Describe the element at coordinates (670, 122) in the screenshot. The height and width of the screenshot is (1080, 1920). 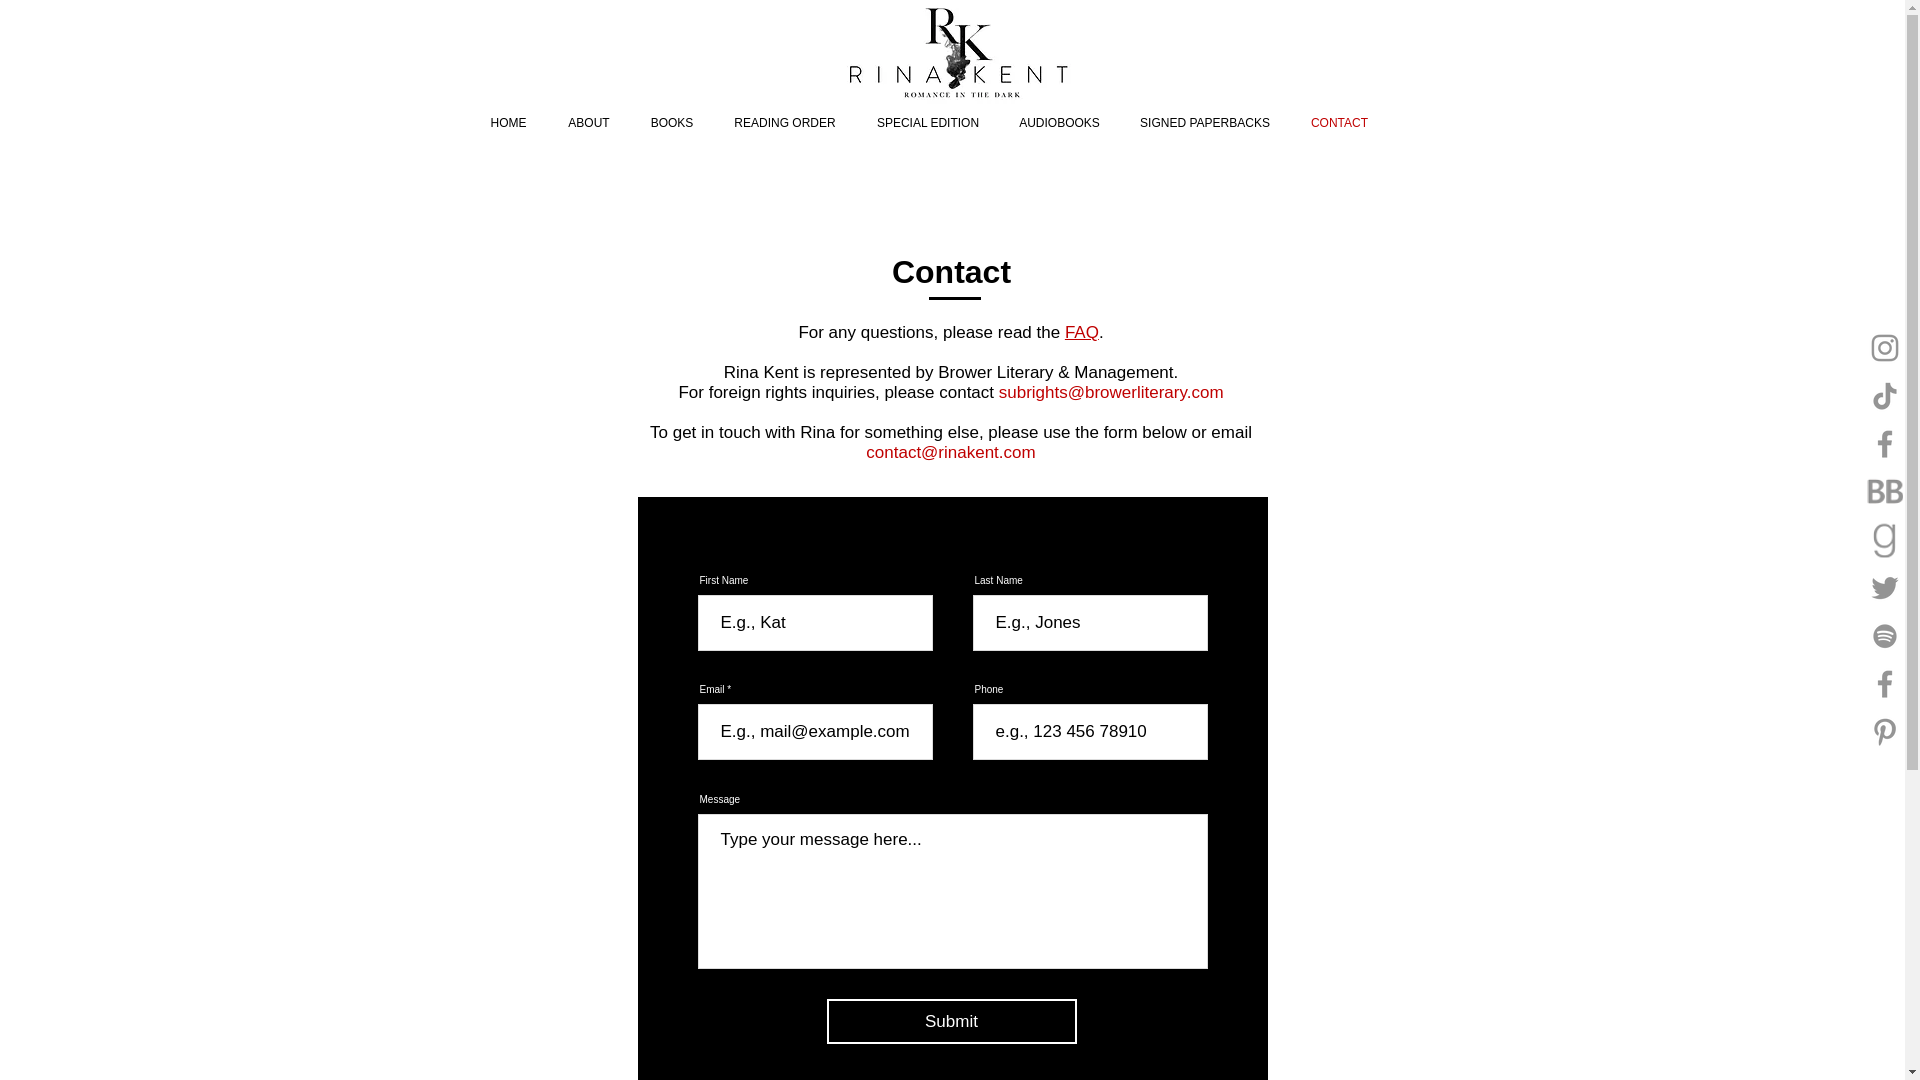
I see `BOOKS` at that location.